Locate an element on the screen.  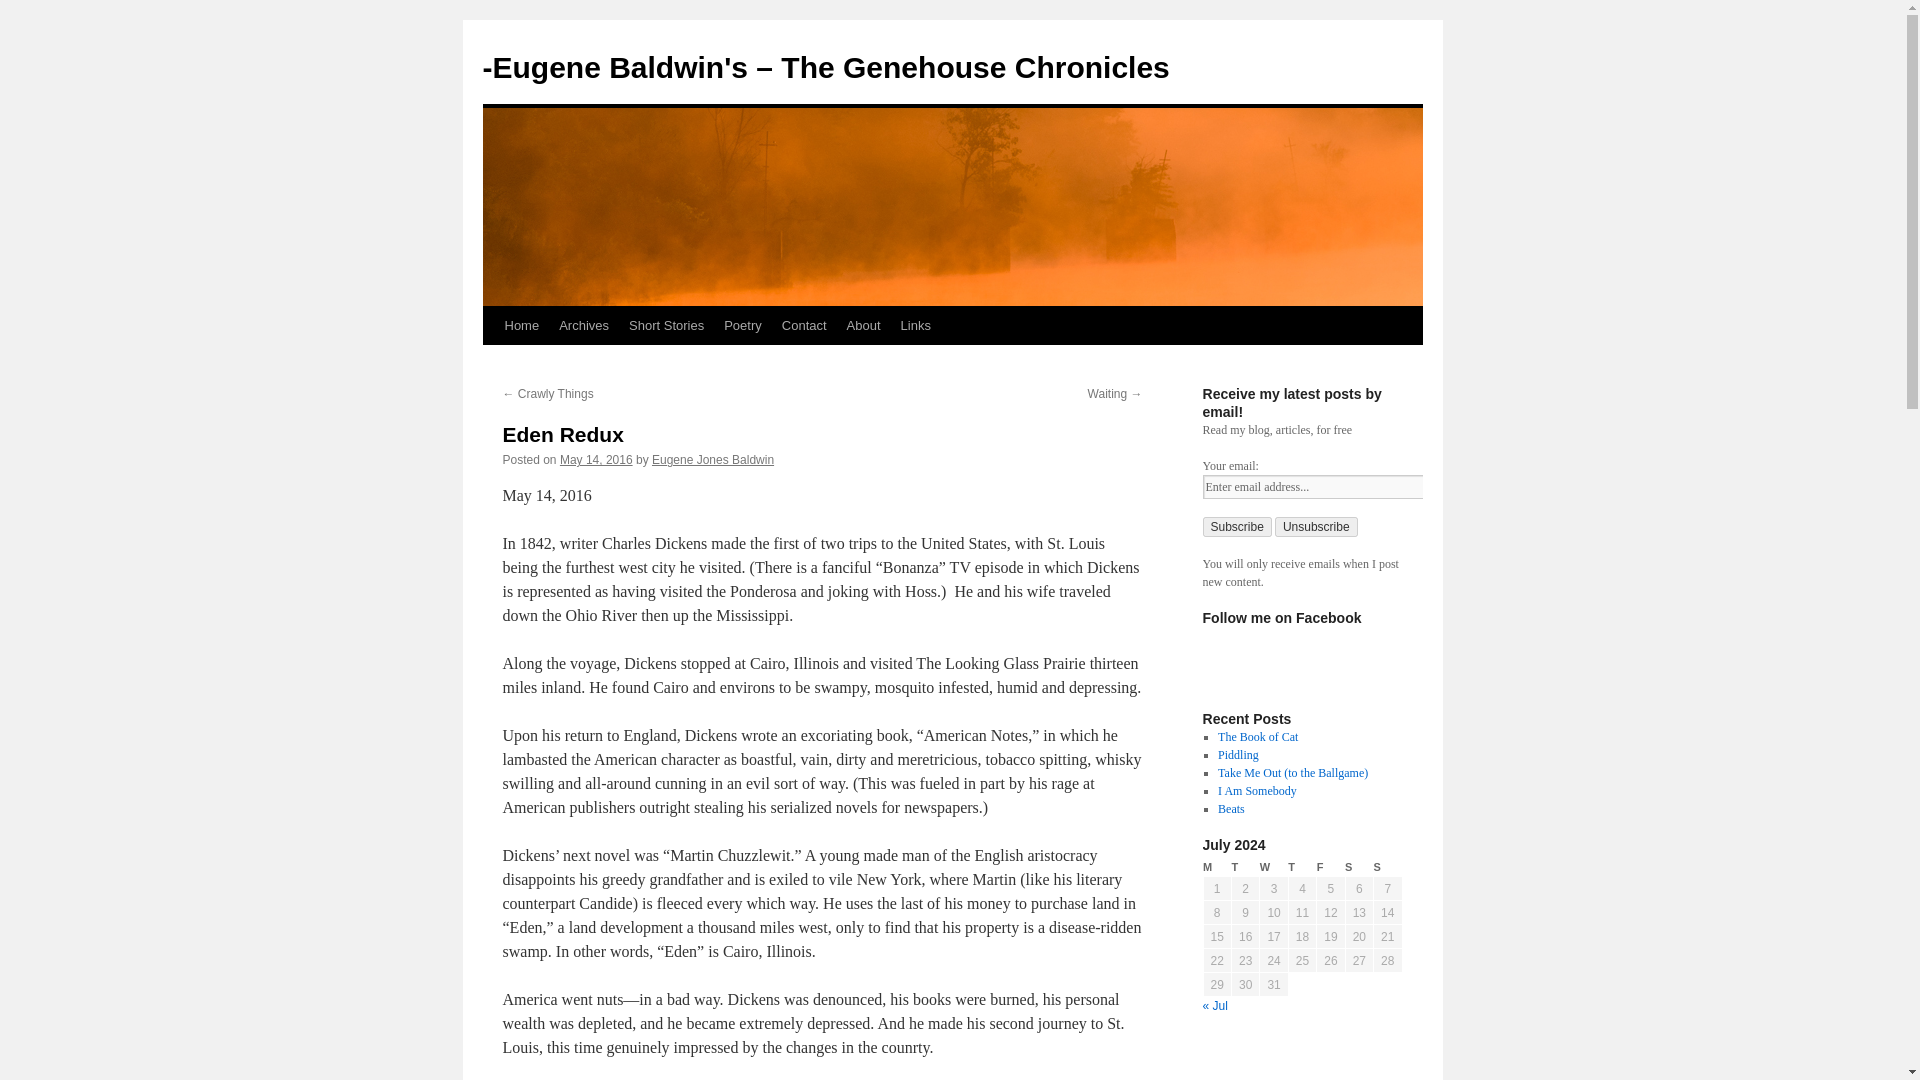
About is located at coordinates (864, 325).